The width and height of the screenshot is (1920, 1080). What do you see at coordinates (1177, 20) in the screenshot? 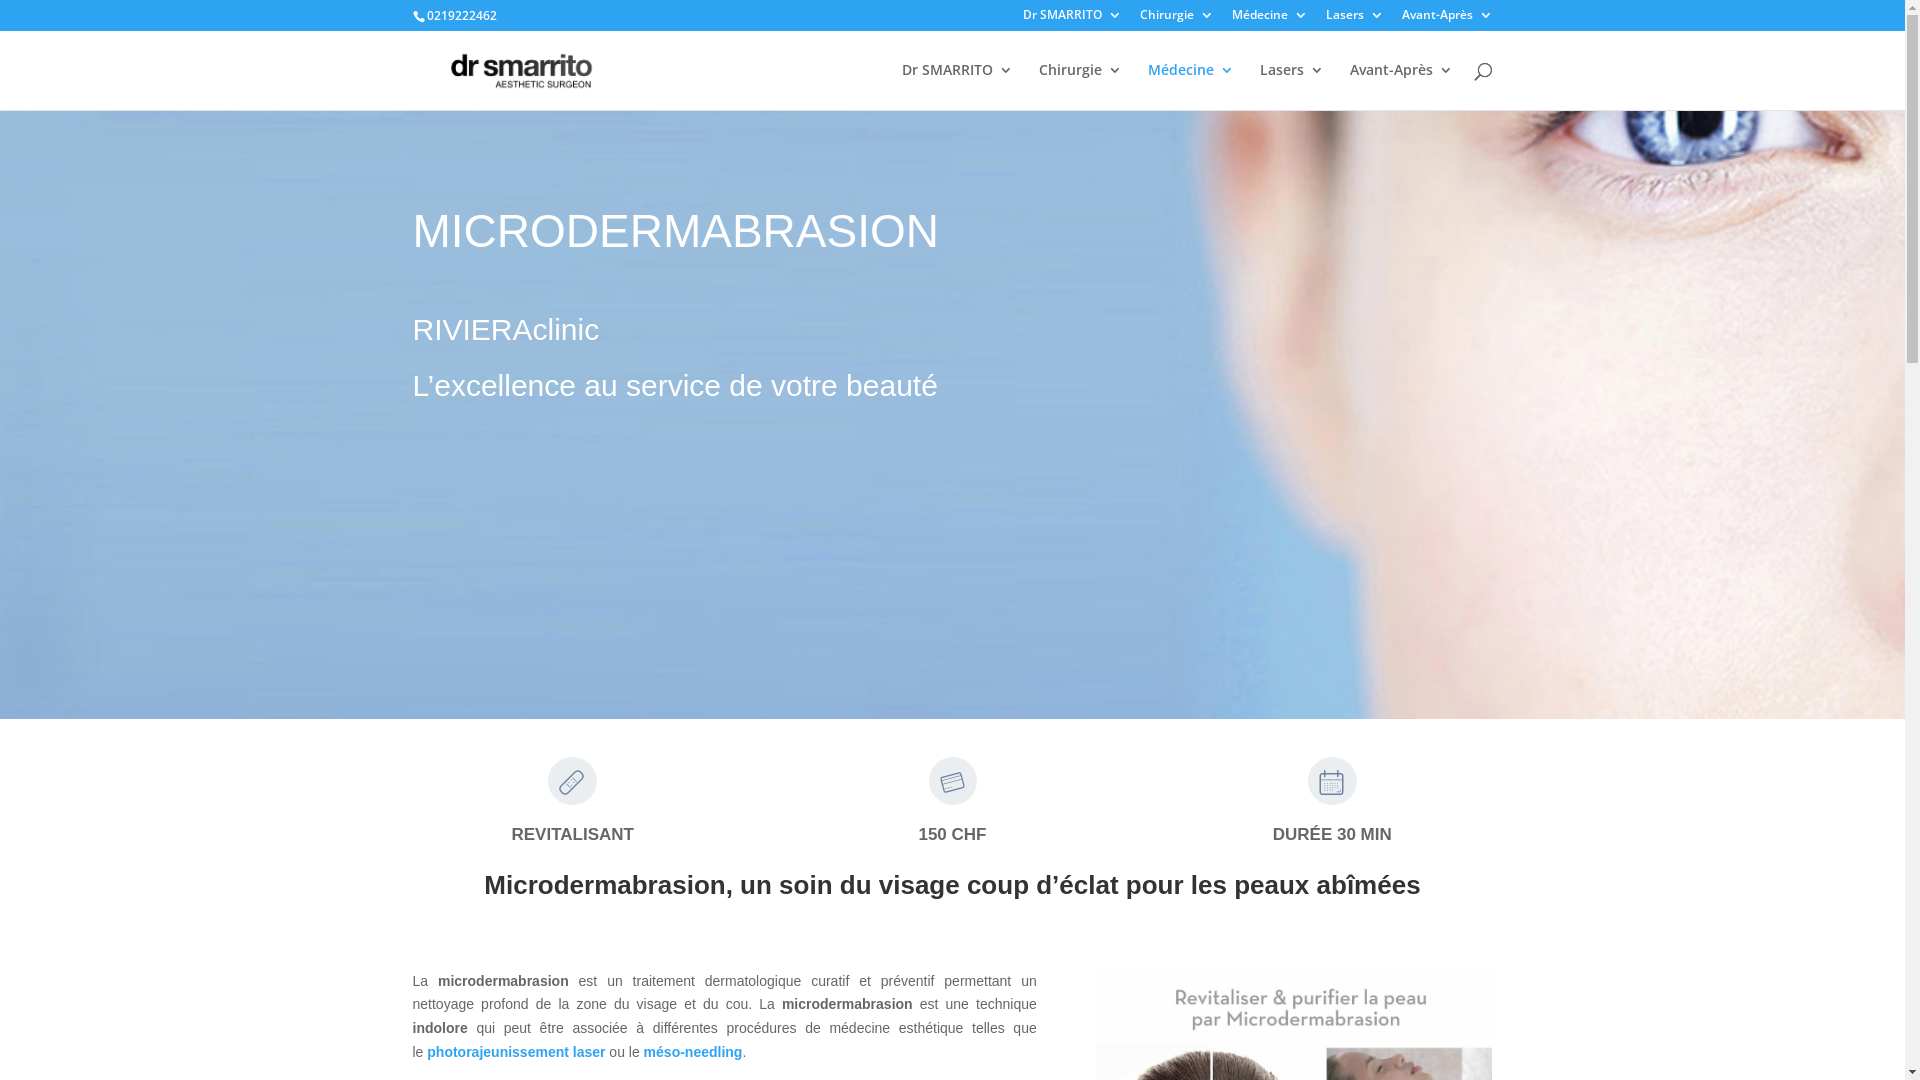
I see `Chirurgie` at bounding box center [1177, 20].